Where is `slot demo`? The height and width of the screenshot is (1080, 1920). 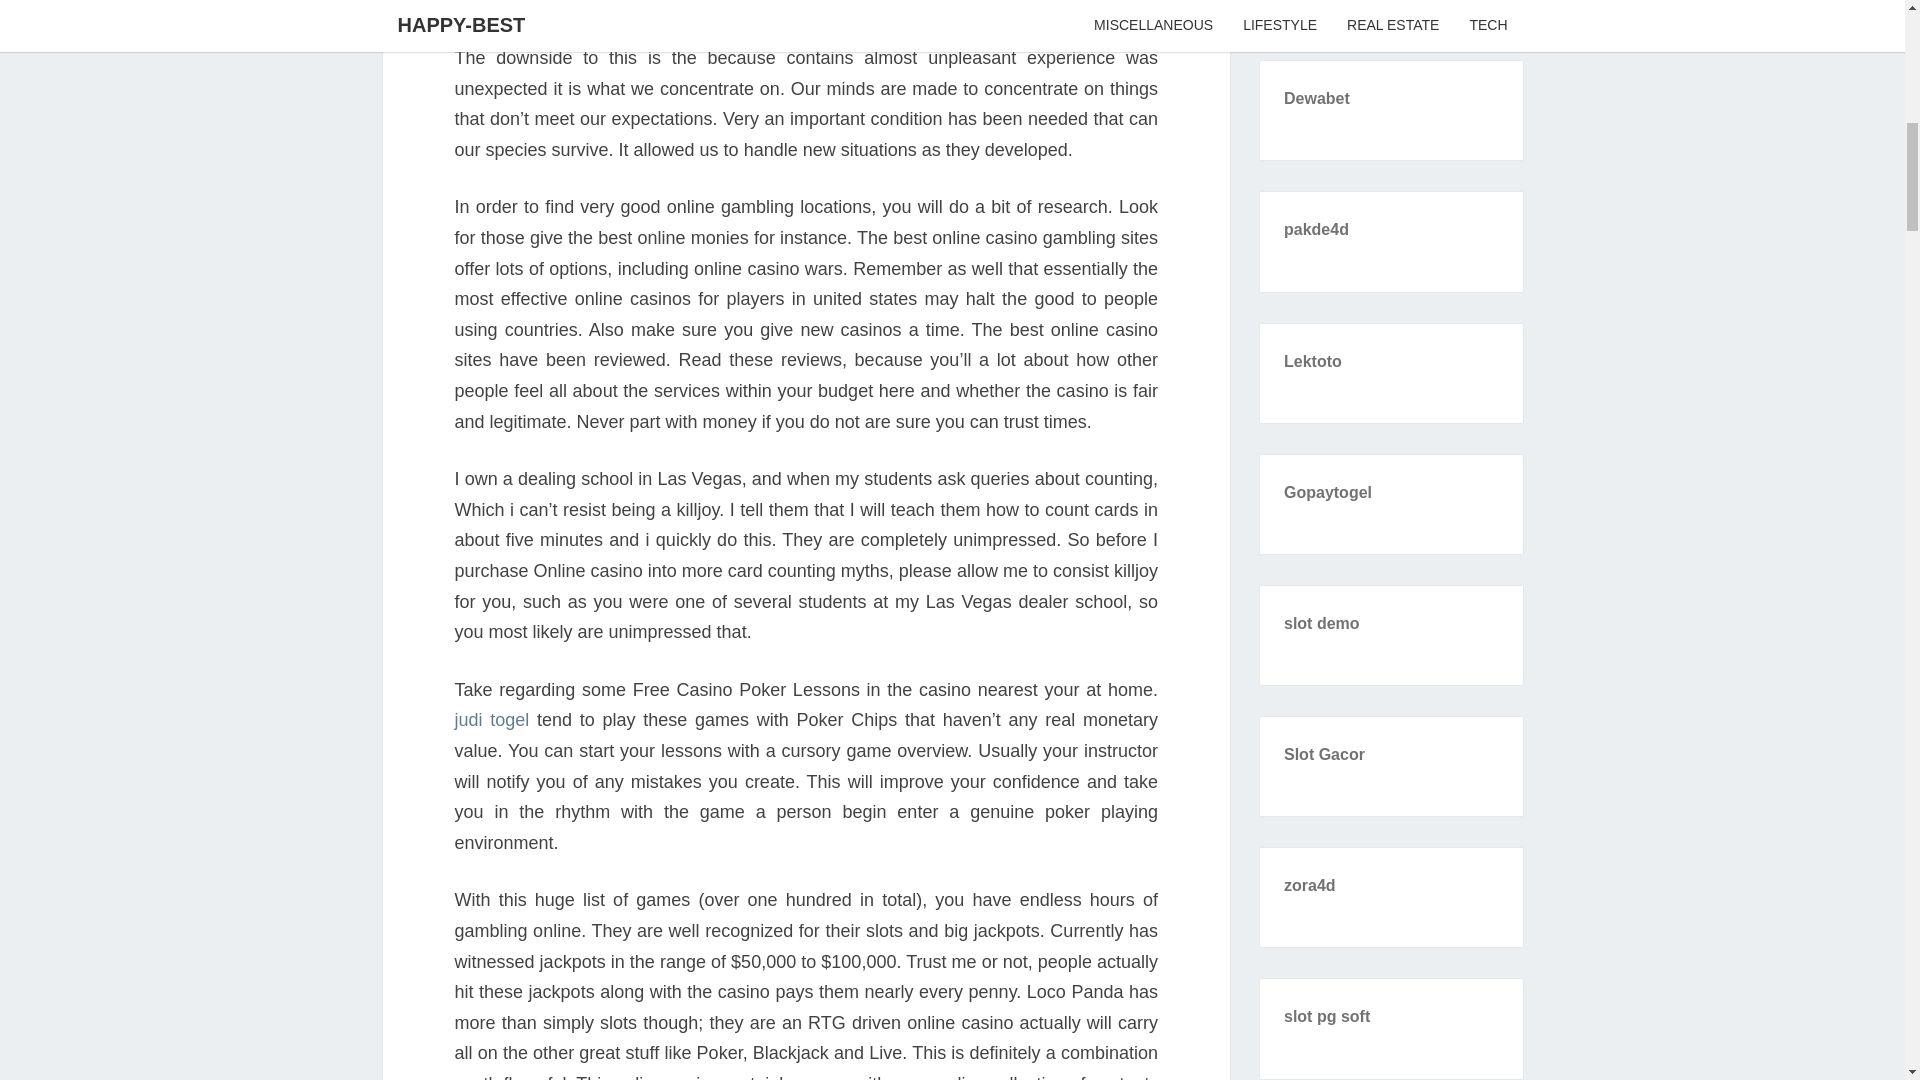 slot demo is located at coordinates (1322, 622).